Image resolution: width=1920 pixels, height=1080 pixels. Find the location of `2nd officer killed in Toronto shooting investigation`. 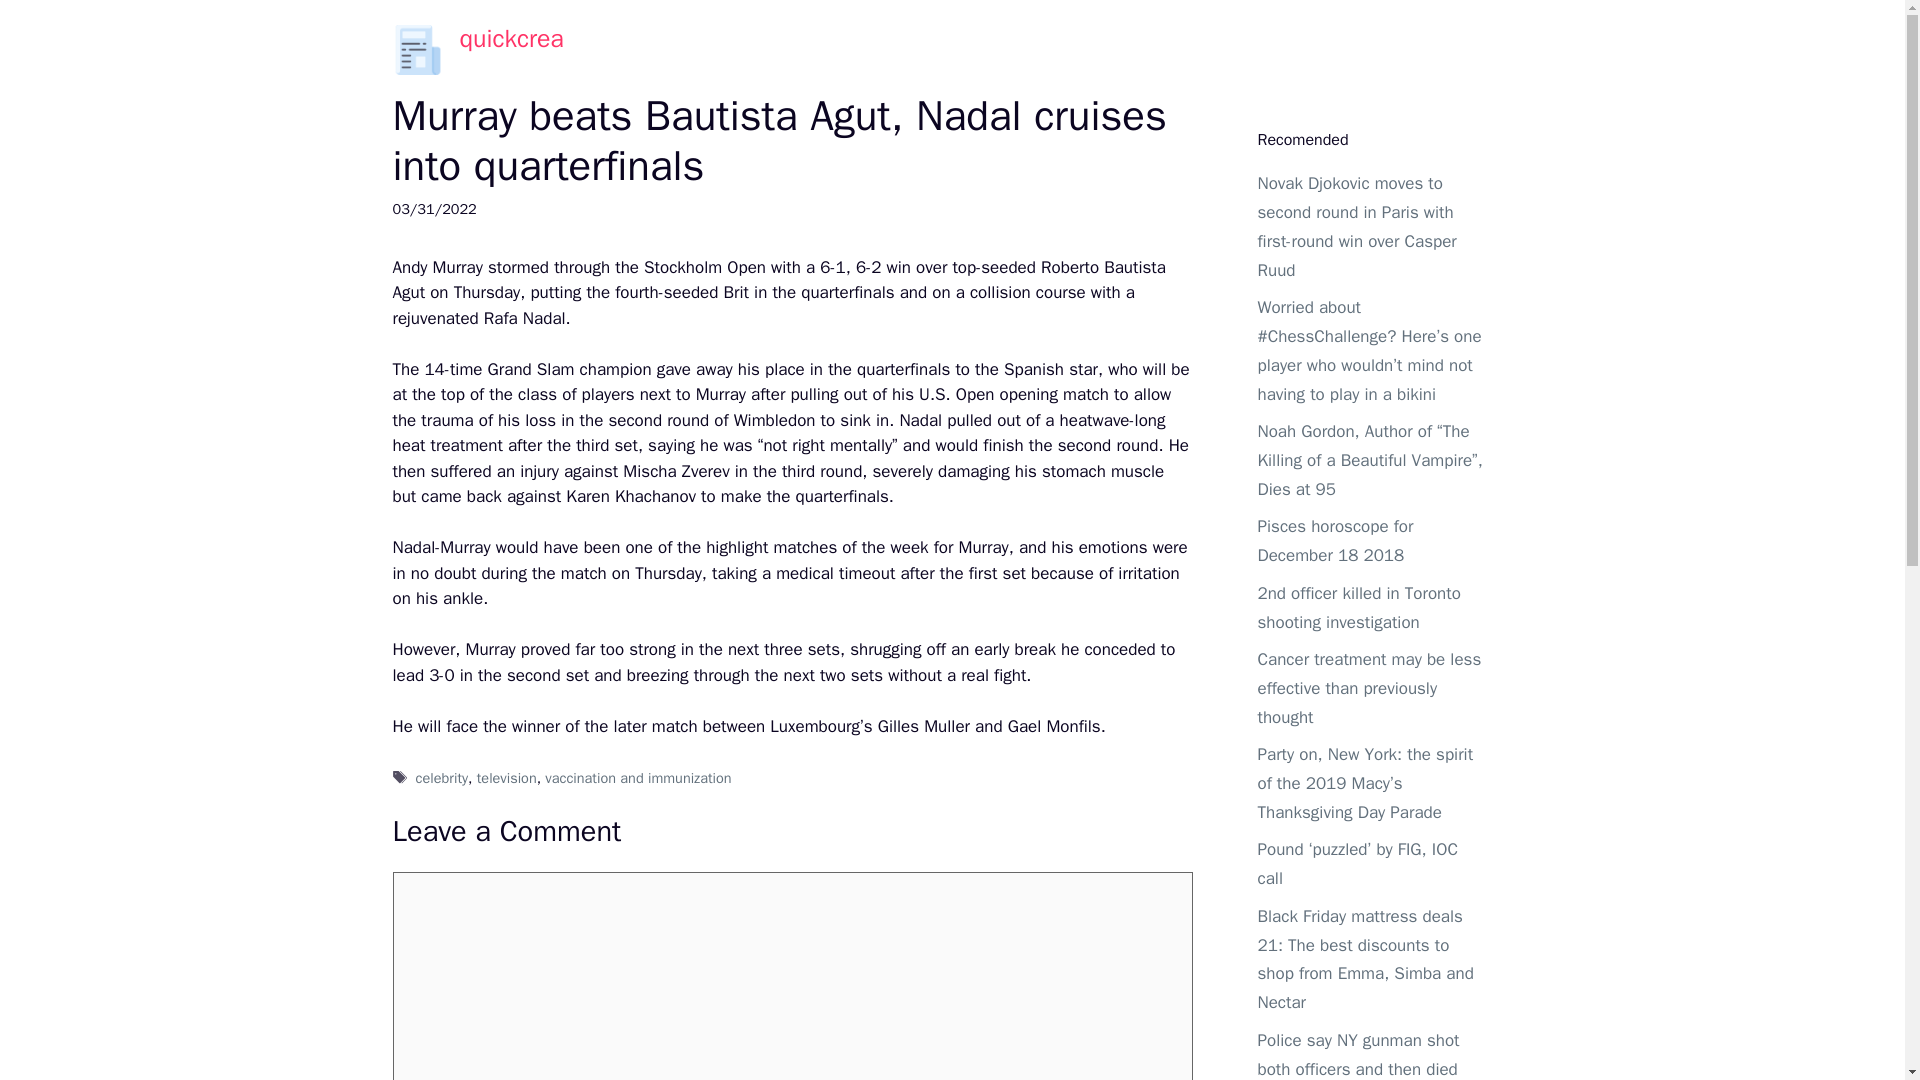

2nd officer killed in Toronto shooting investigation is located at coordinates (1359, 608).